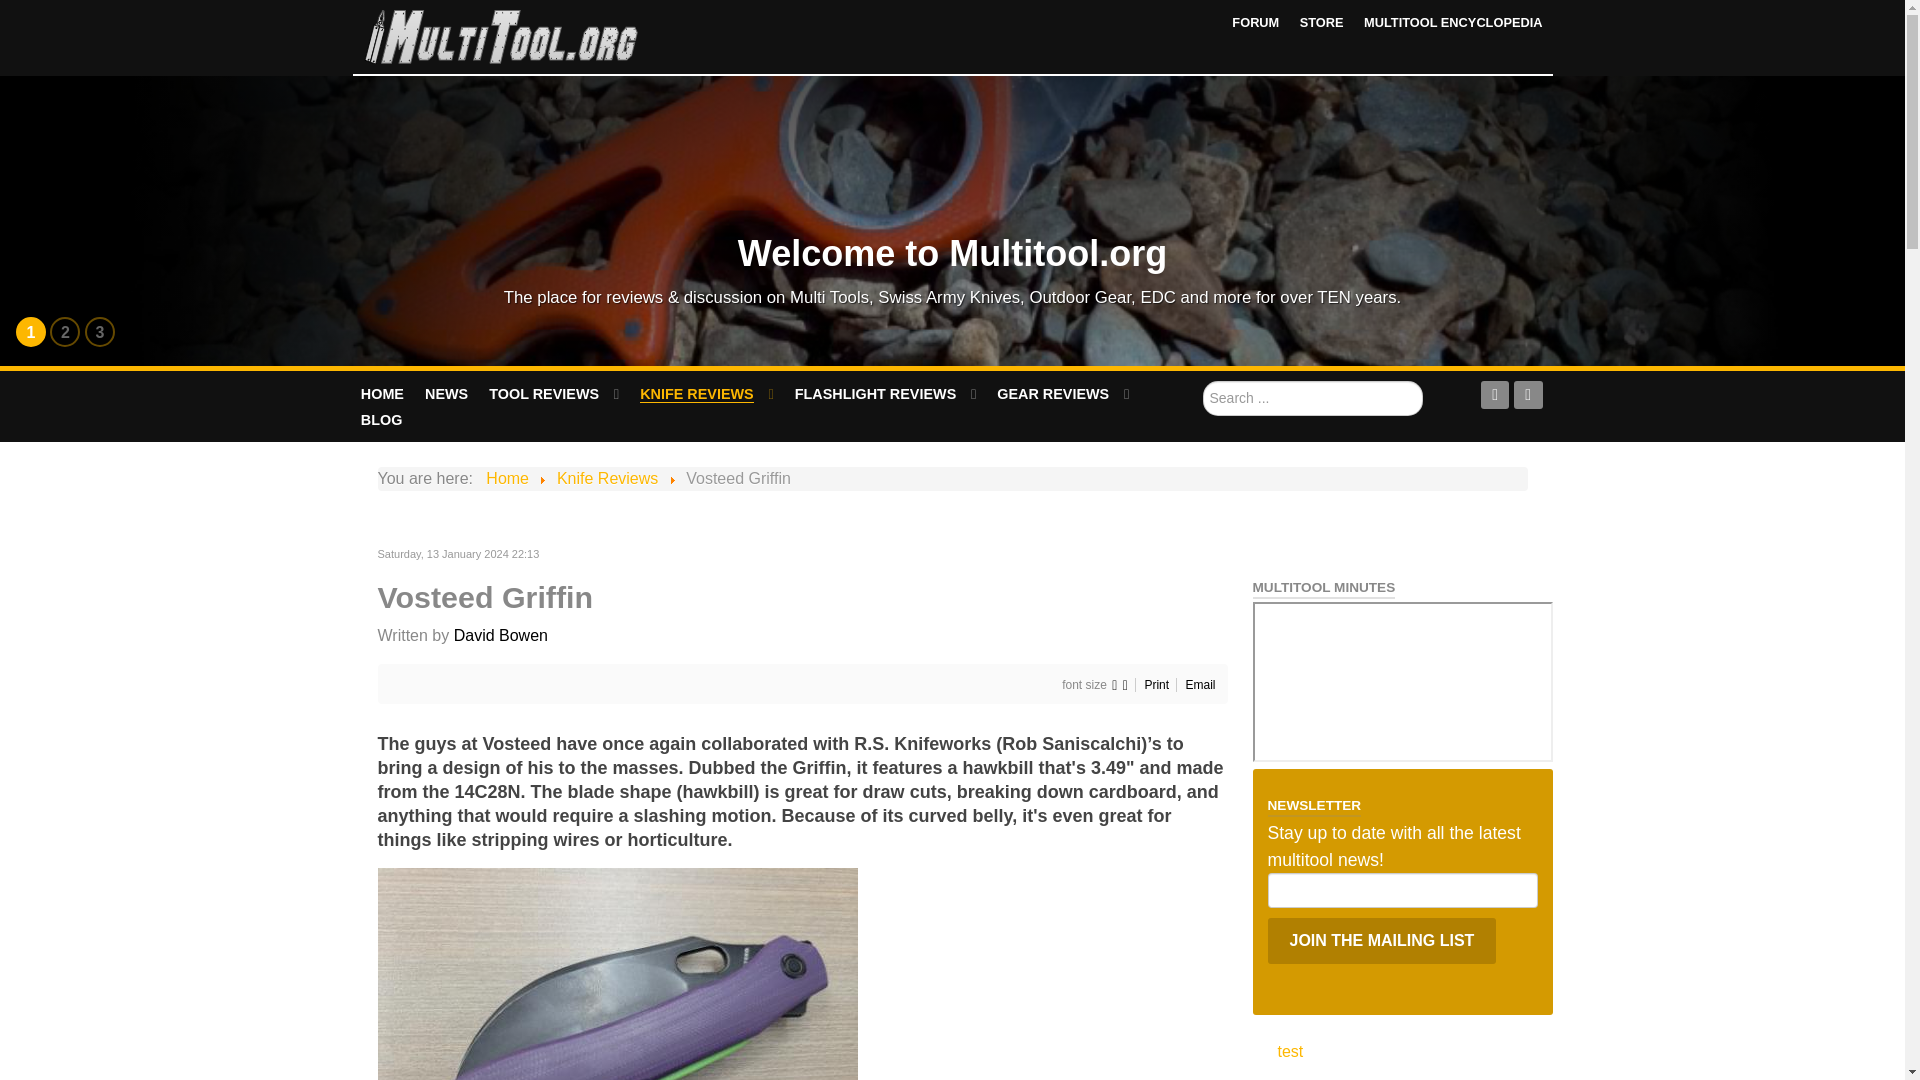  I want to click on STORE, so click(1322, 22).